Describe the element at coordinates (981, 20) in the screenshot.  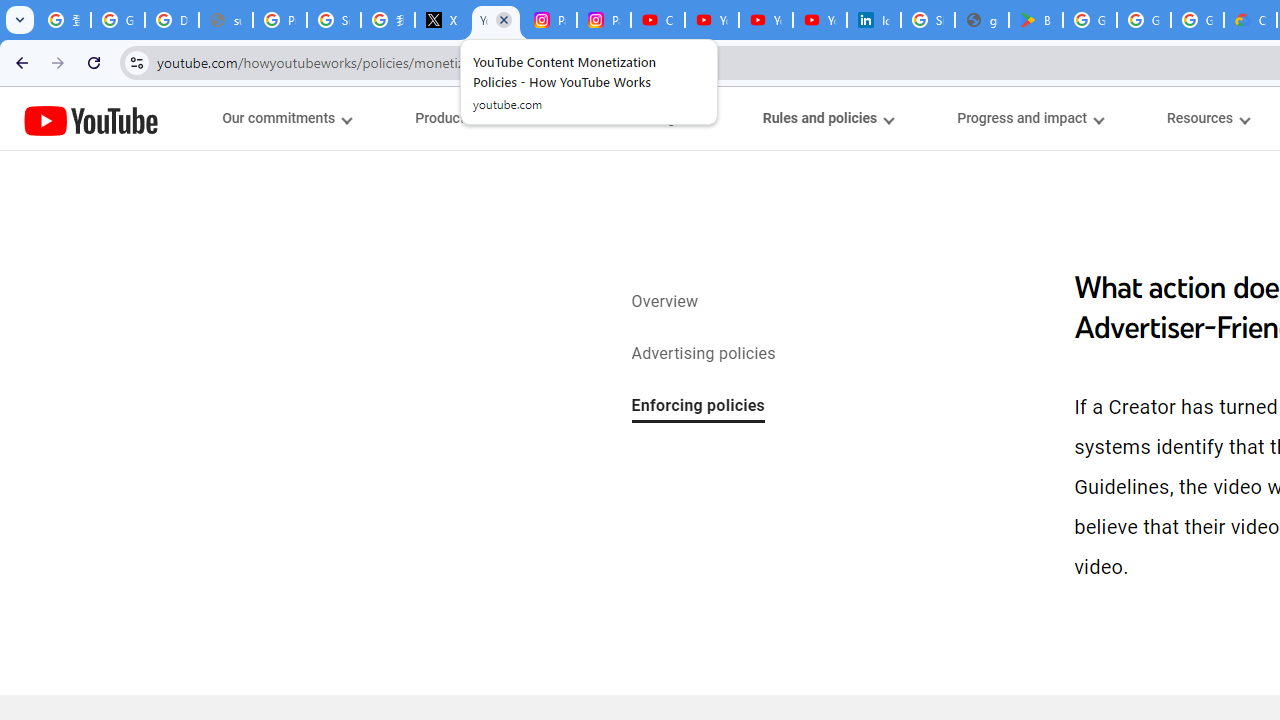
I see `google_privacy_policy_en.pdf` at that location.